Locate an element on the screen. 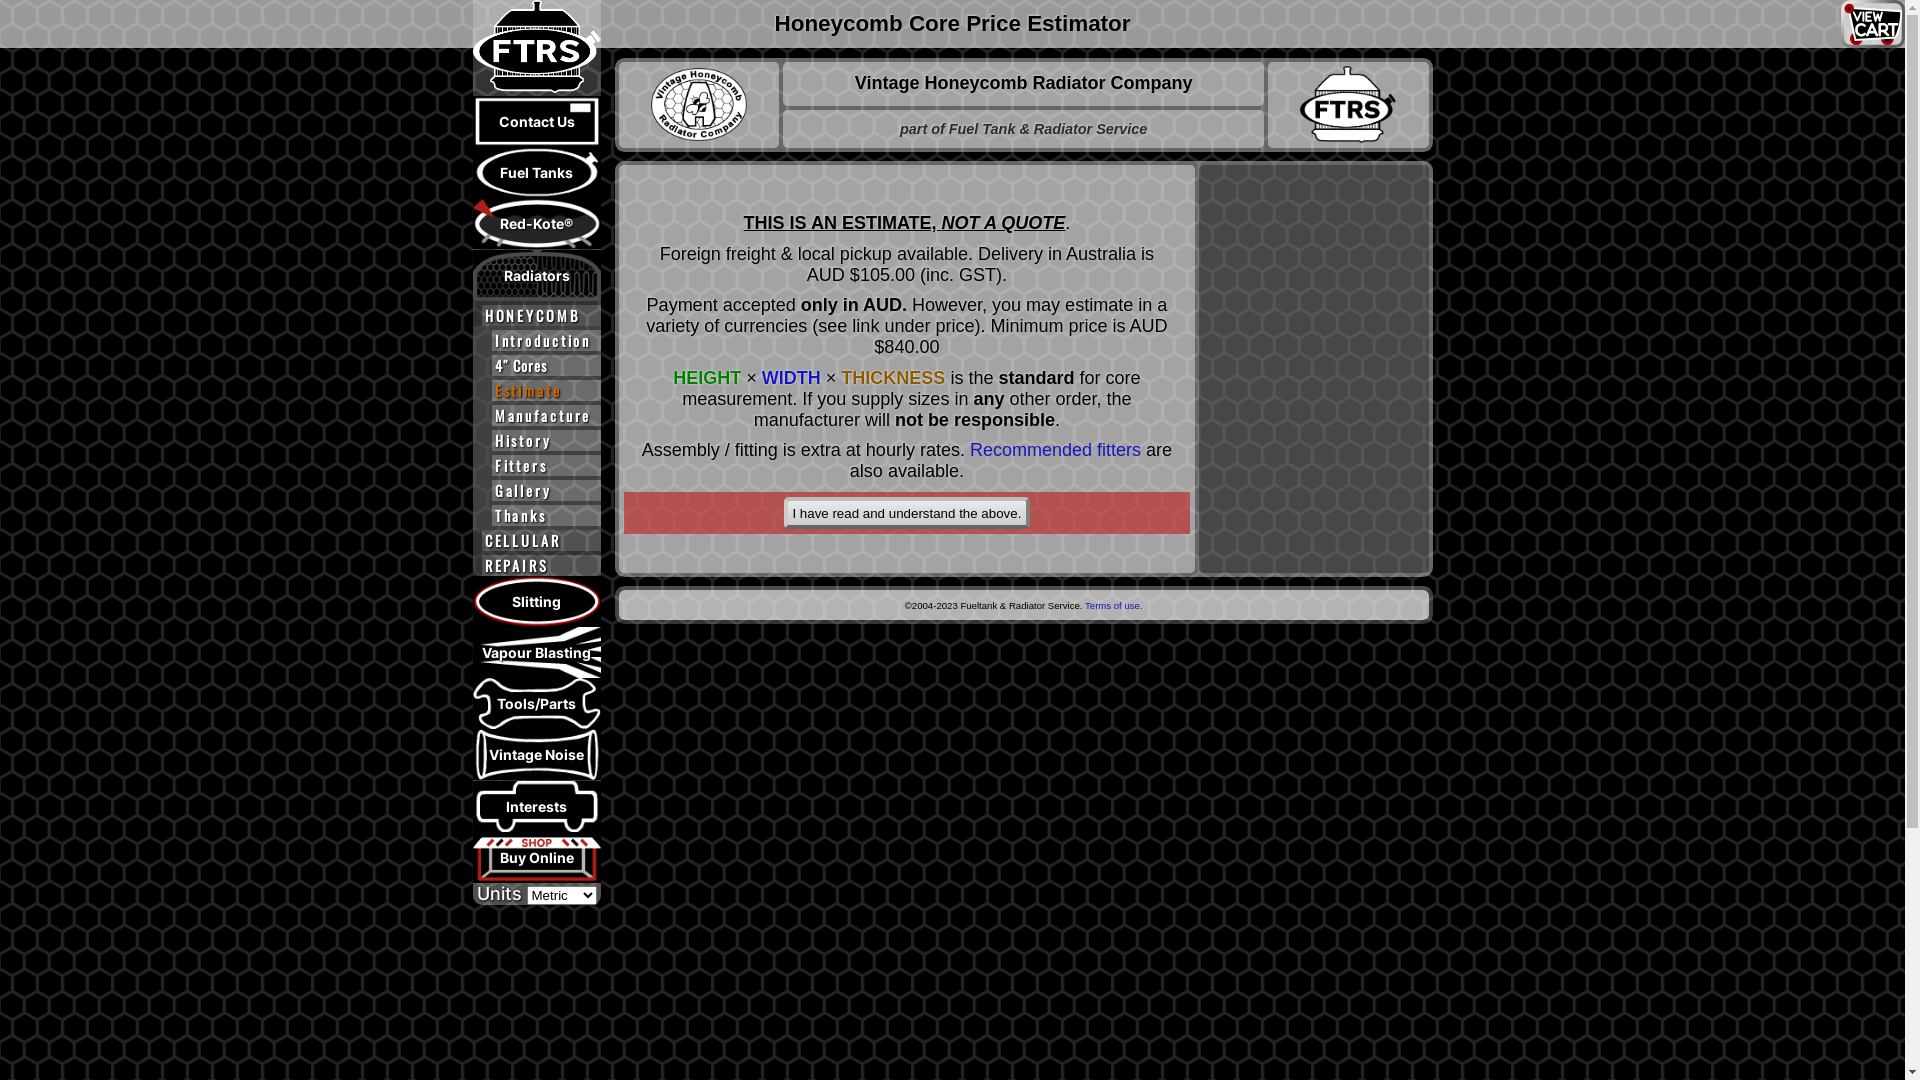 Image resolution: width=1920 pixels, height=1080 pixels. Interests is located at coordinates (536, 806).